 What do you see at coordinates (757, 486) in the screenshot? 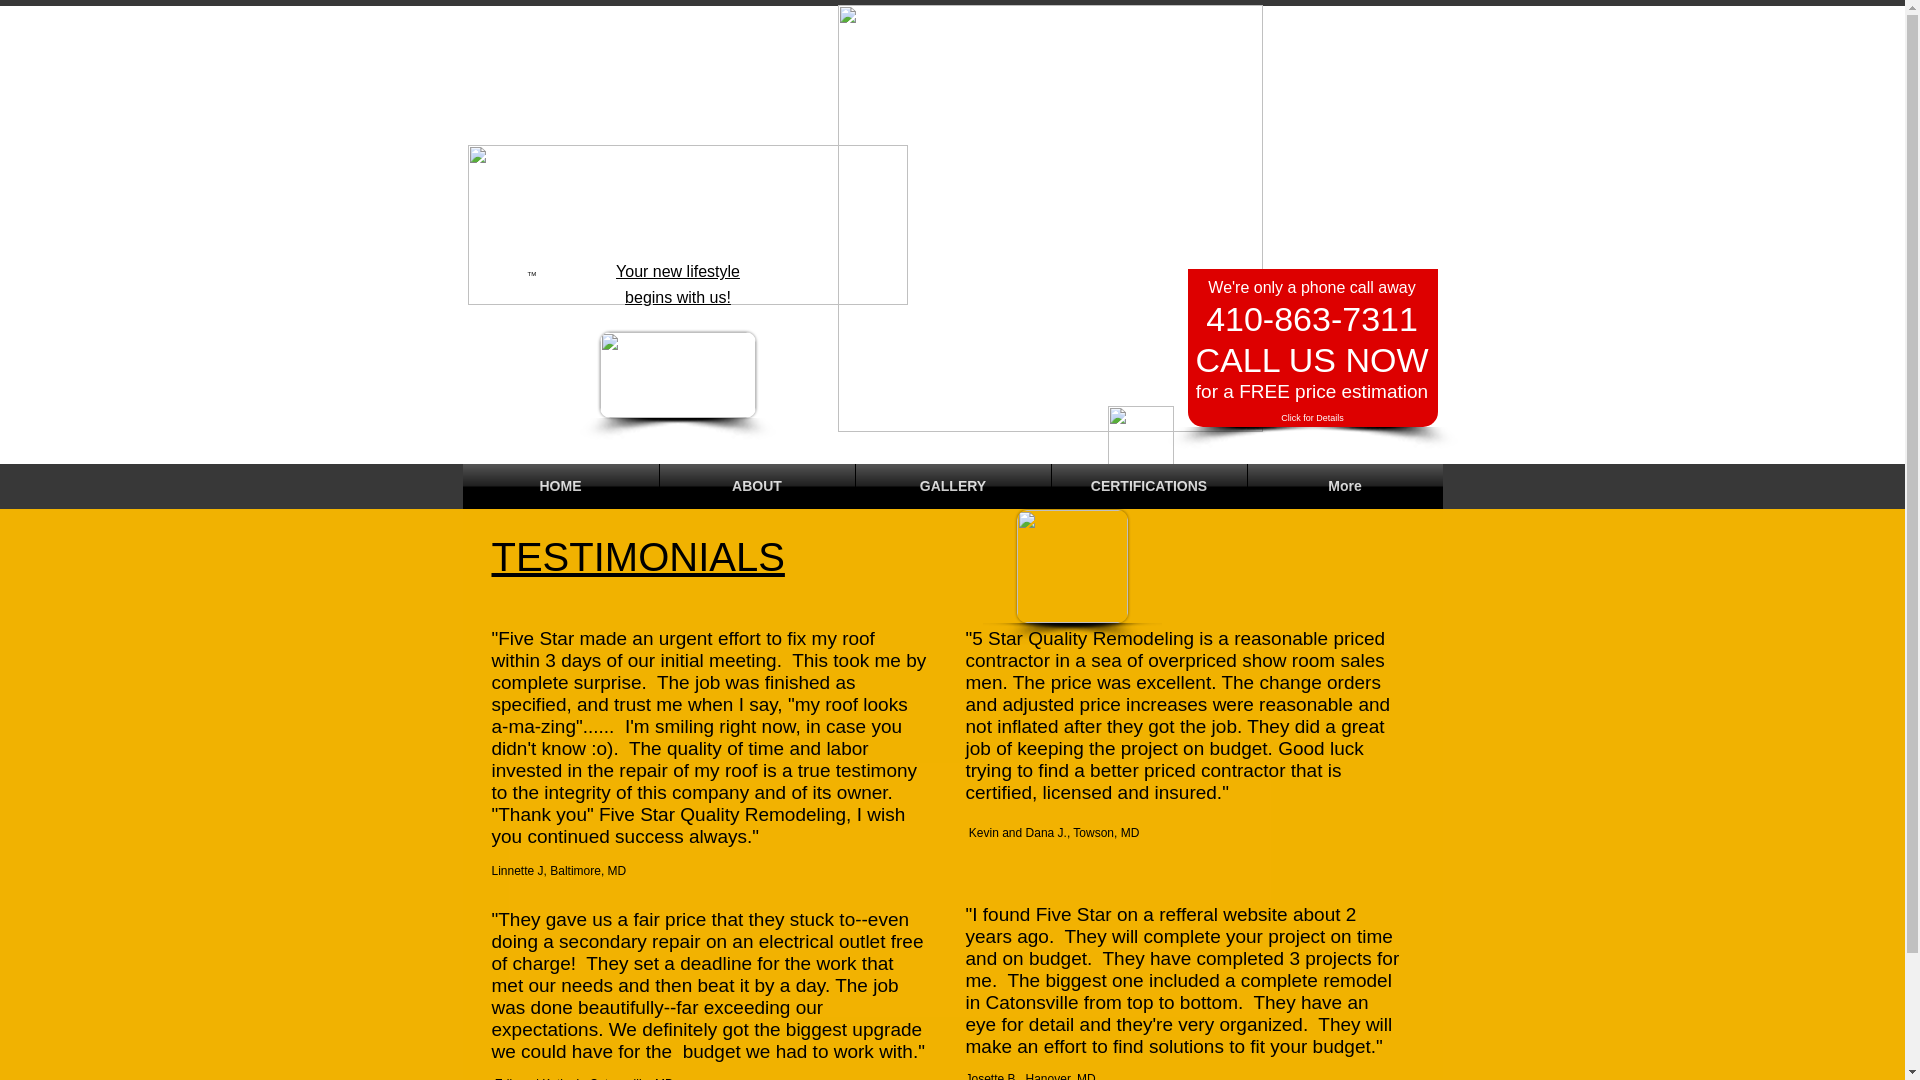
I see `ABOUT` at bounding box center [757, 486].